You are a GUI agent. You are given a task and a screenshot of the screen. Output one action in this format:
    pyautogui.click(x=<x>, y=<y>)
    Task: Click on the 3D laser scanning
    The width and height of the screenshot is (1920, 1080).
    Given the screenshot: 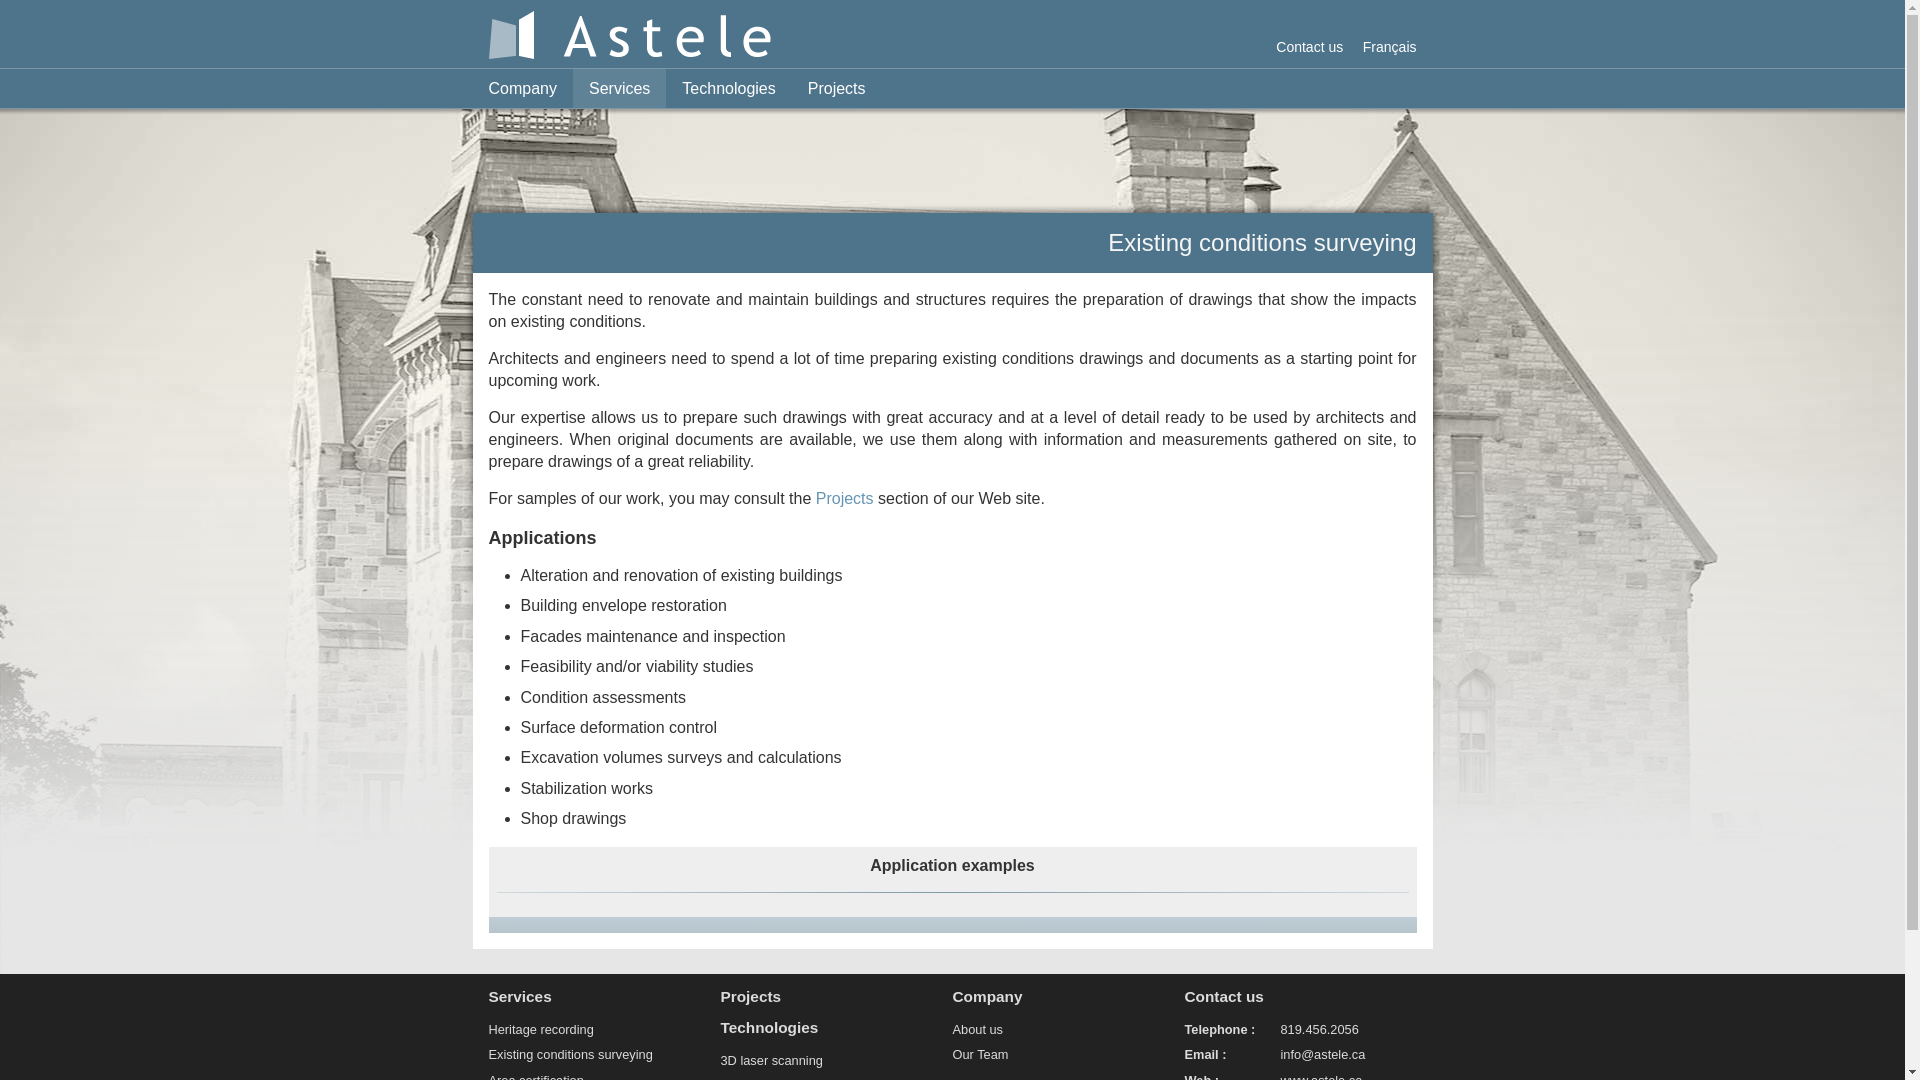 What is the action you would take?
    pyautogui.click(x=771, y=1060)
    